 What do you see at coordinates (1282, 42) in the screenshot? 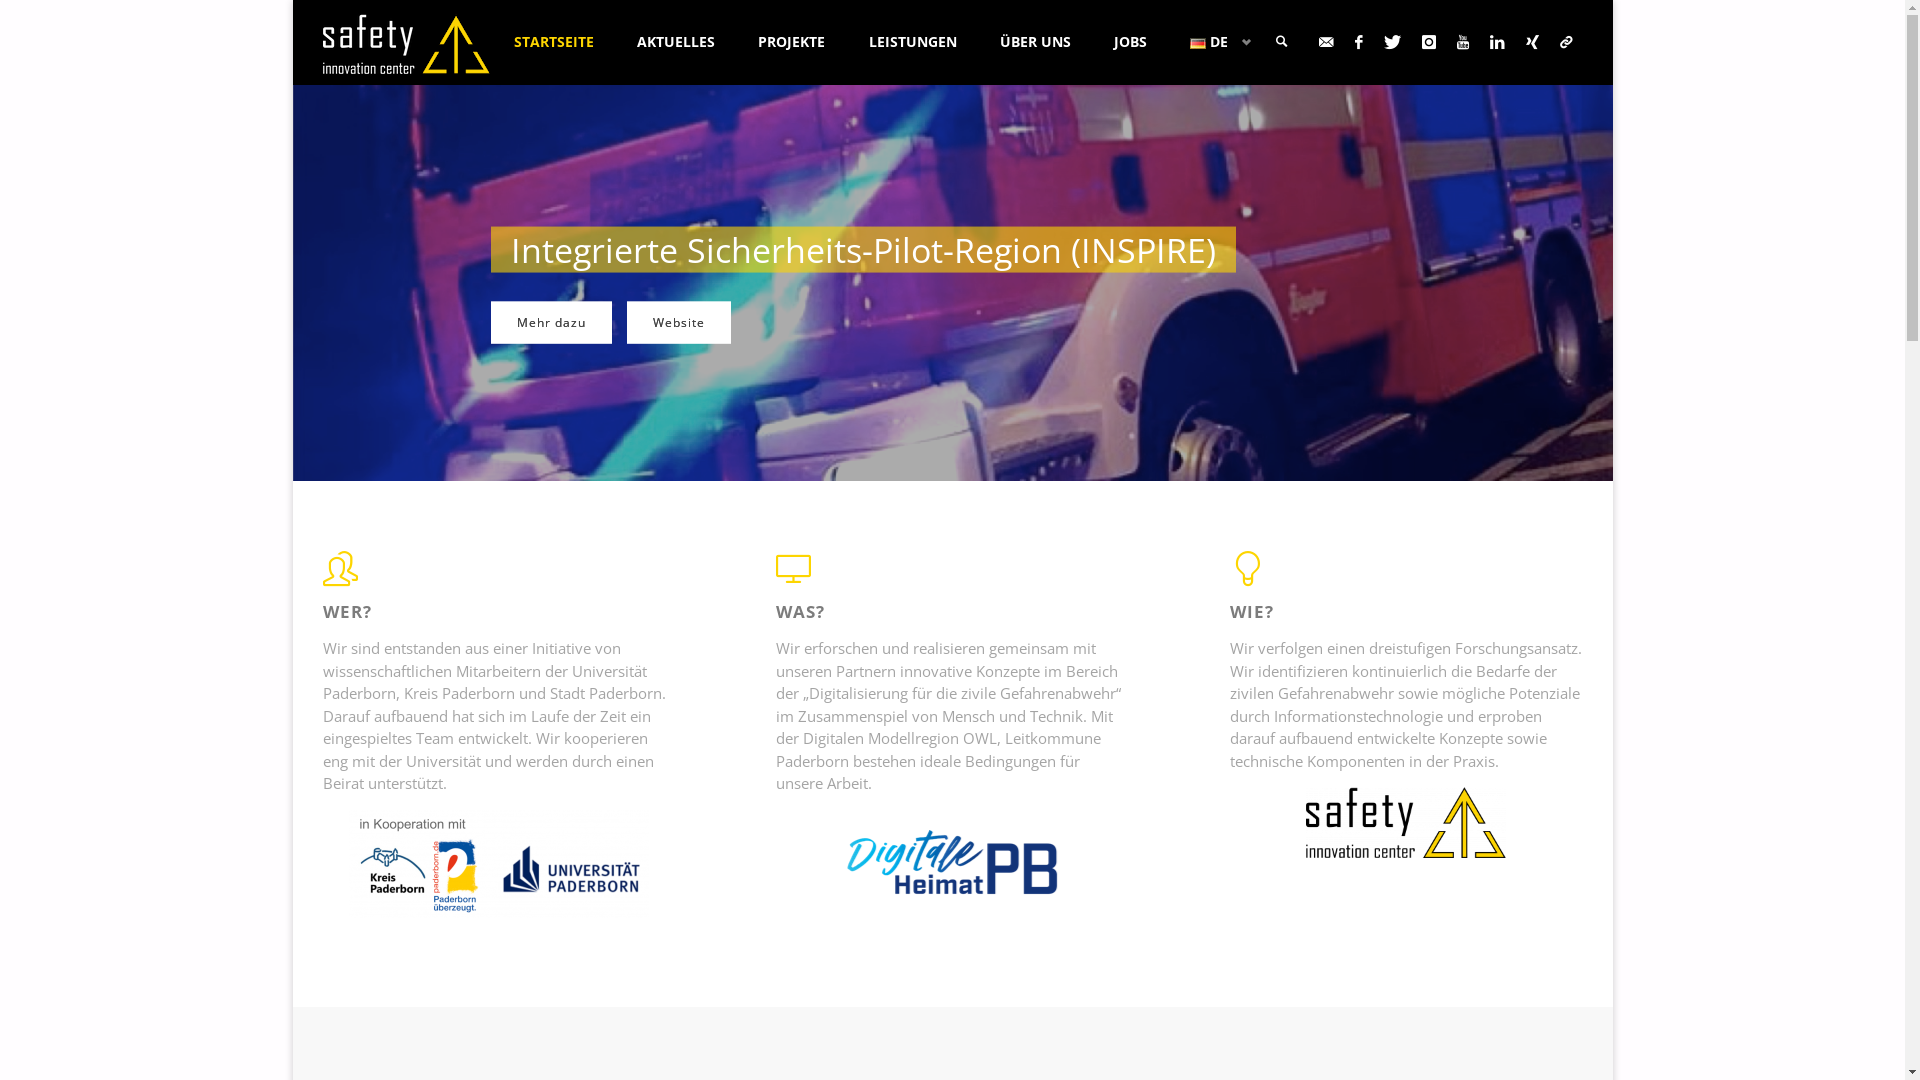
I see `SUCHE` at bounding box center [1282, 42].